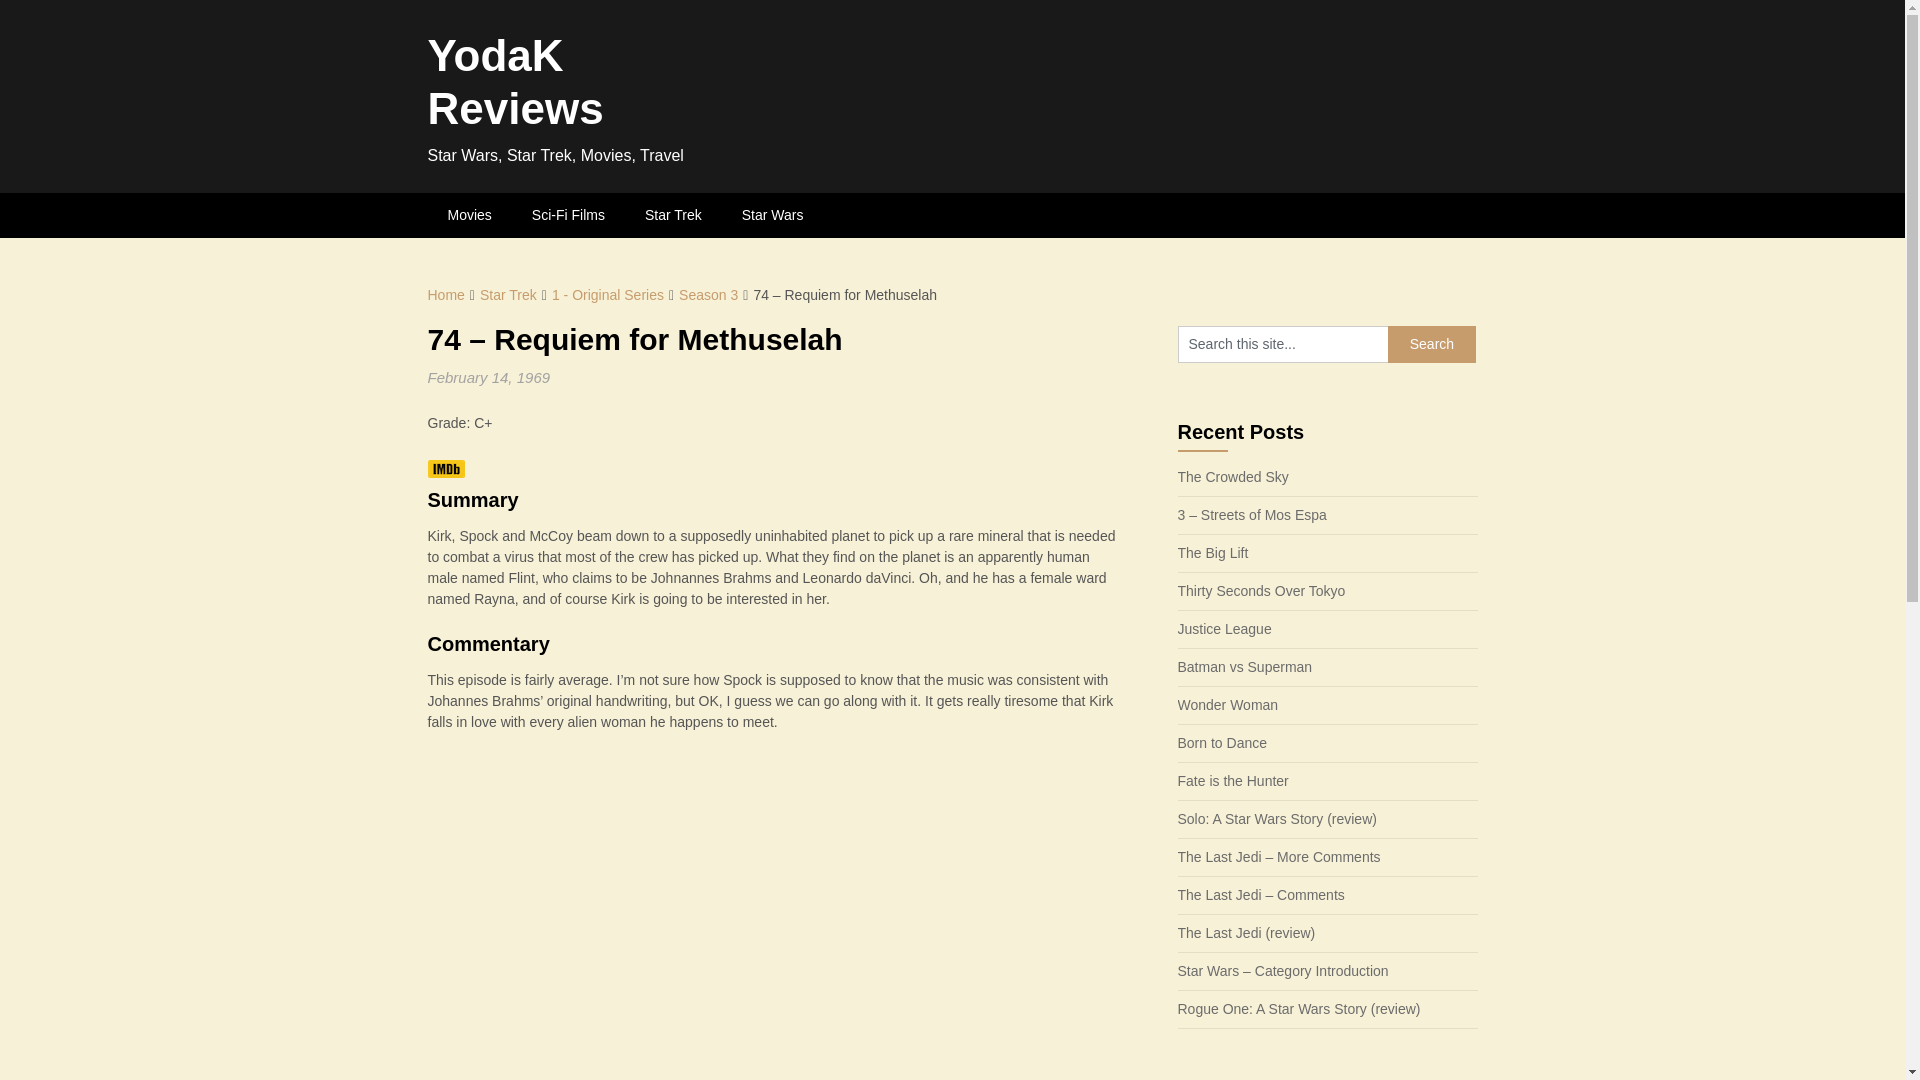 The height and width of the screenshot is (1080, 1920). Describe the element at coordinates (1432, 344) in the screenshot. I see `Search` at that location.